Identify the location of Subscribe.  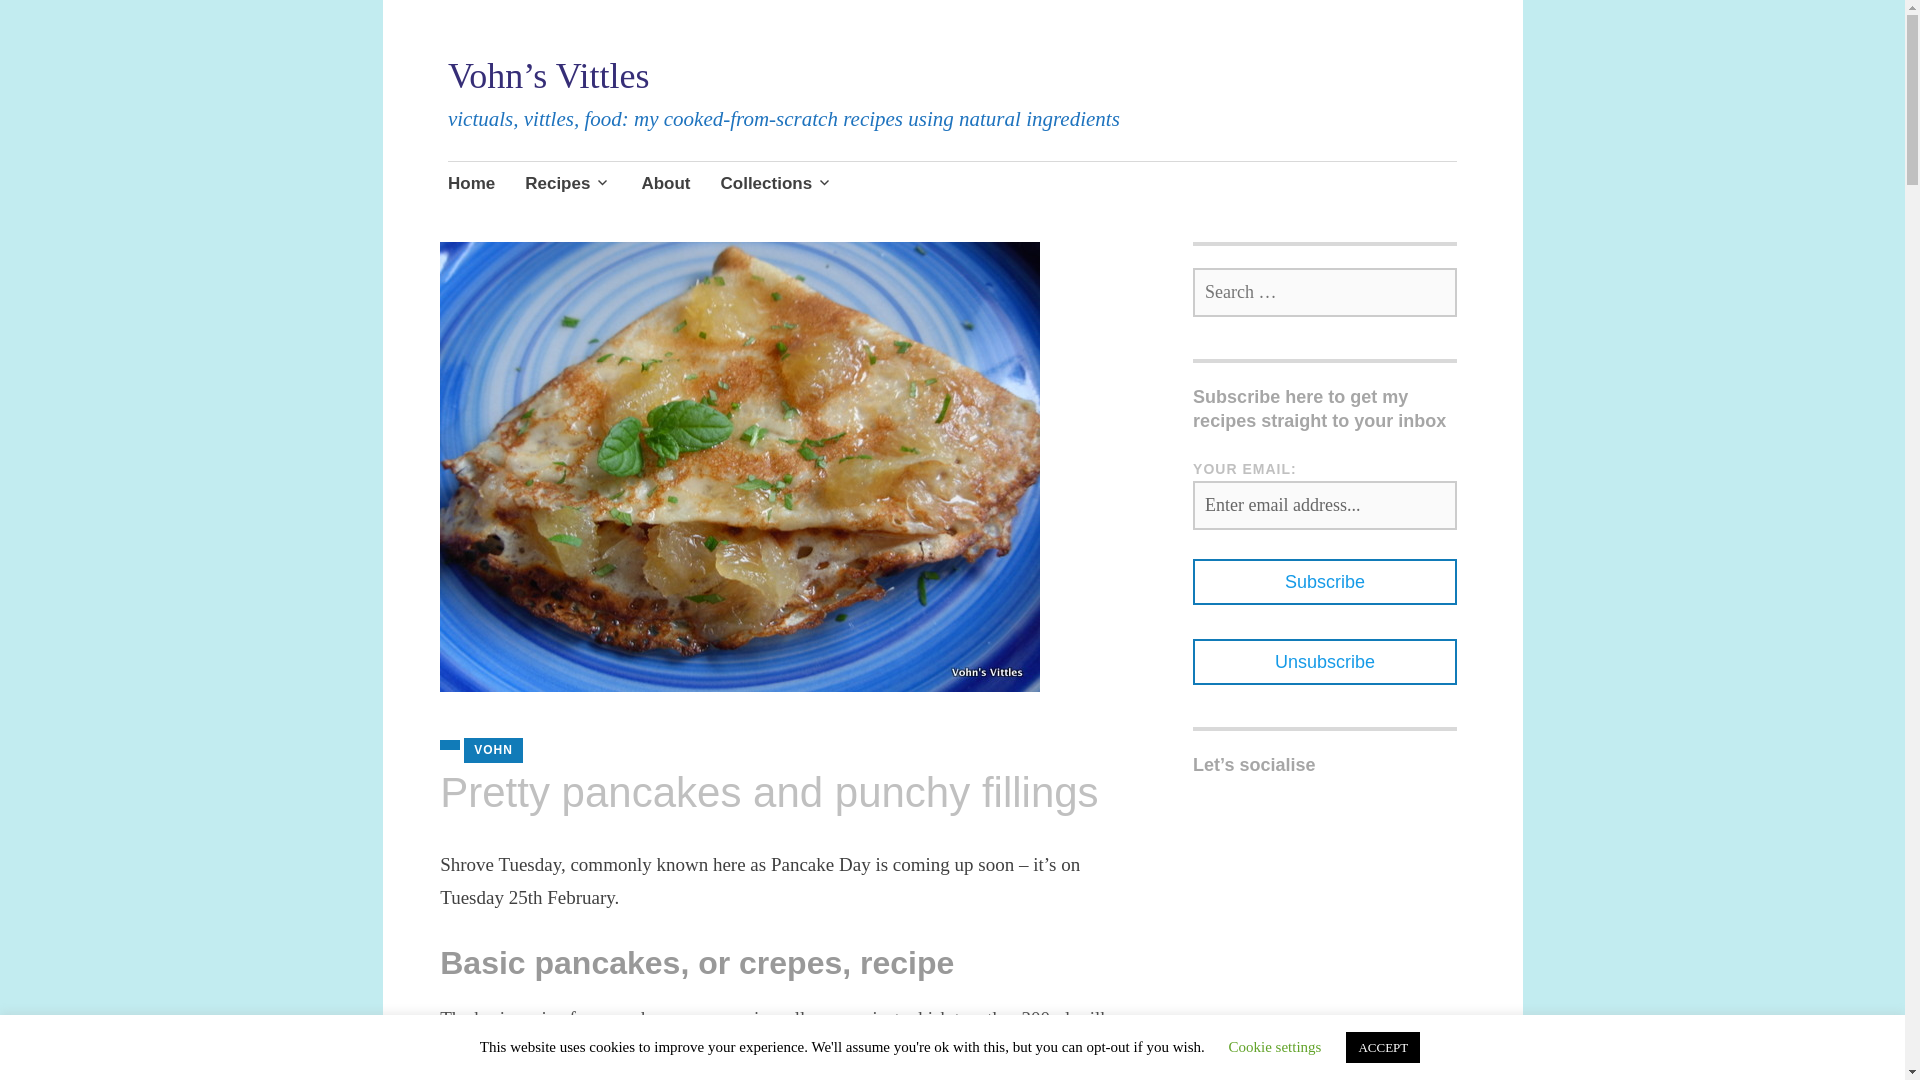
(1324, 582).